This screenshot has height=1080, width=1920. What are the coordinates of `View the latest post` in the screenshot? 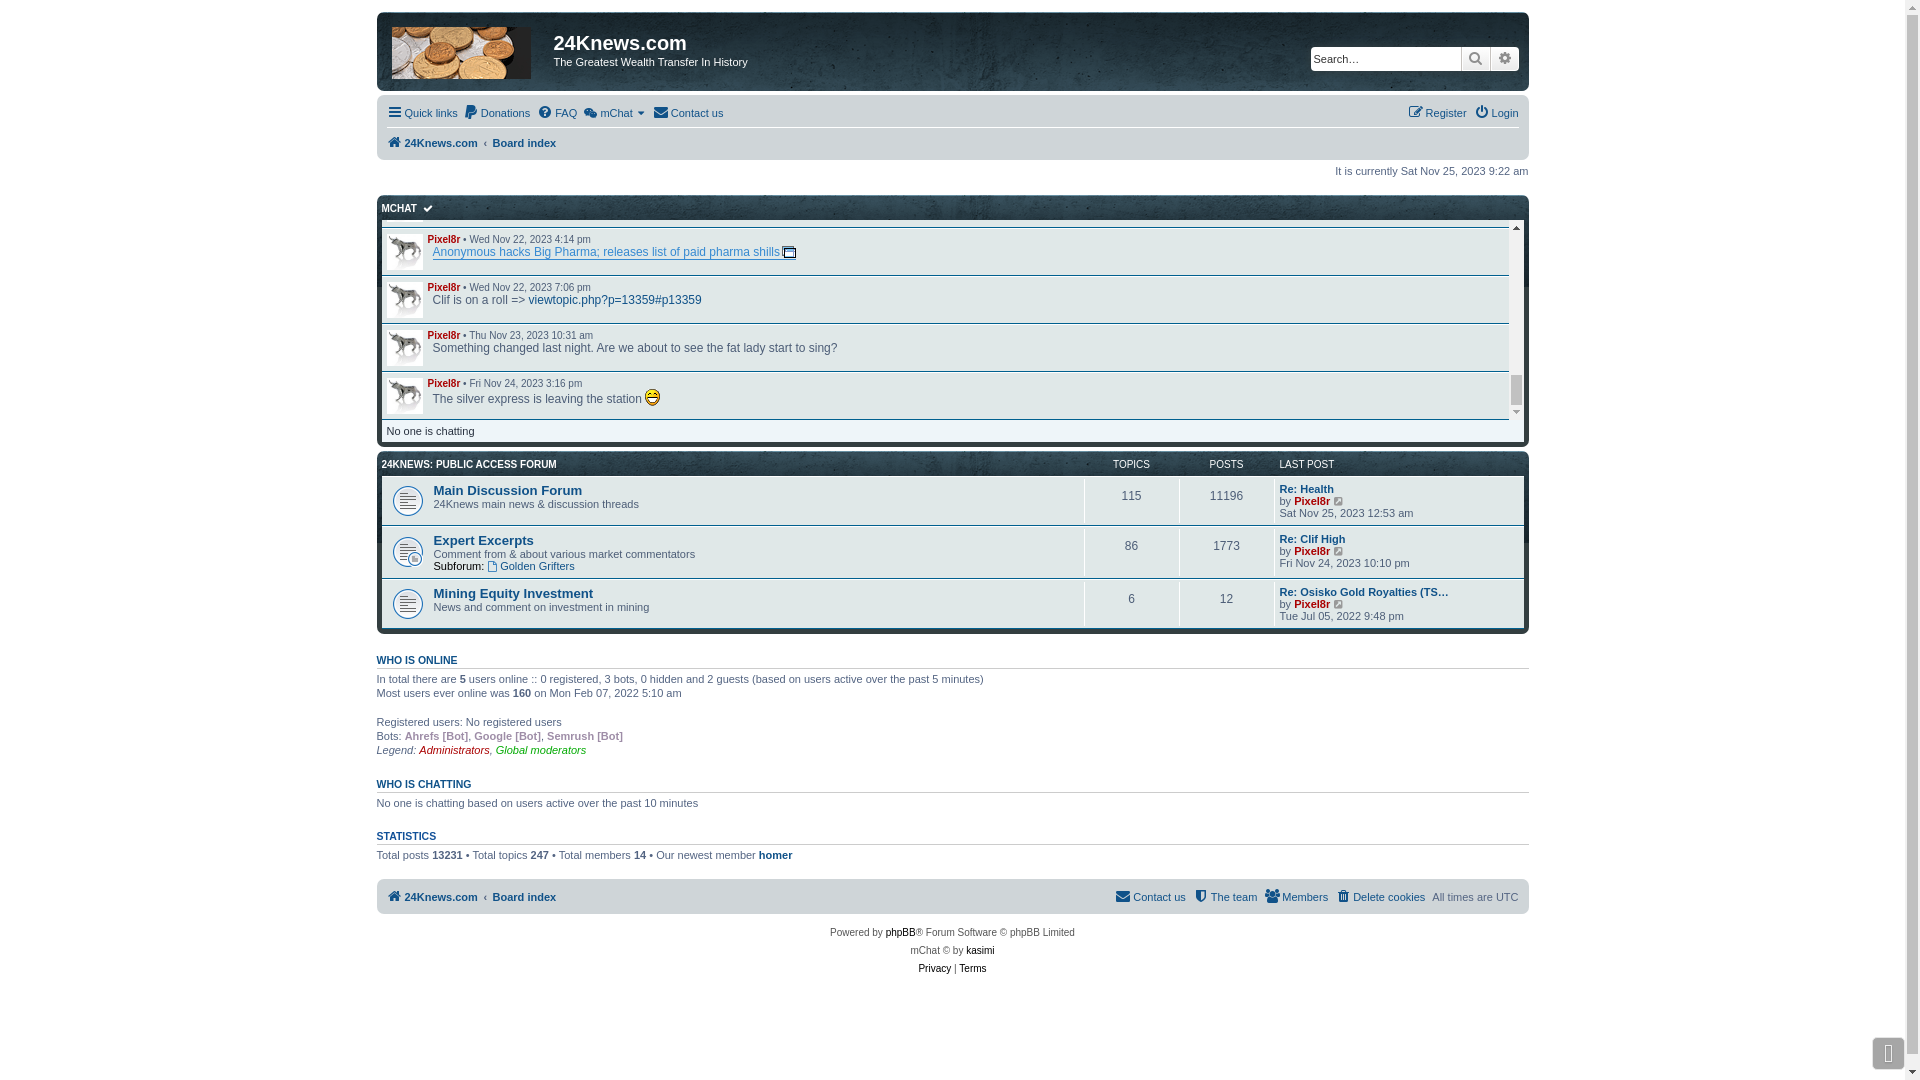 It's located at (1340, 604).